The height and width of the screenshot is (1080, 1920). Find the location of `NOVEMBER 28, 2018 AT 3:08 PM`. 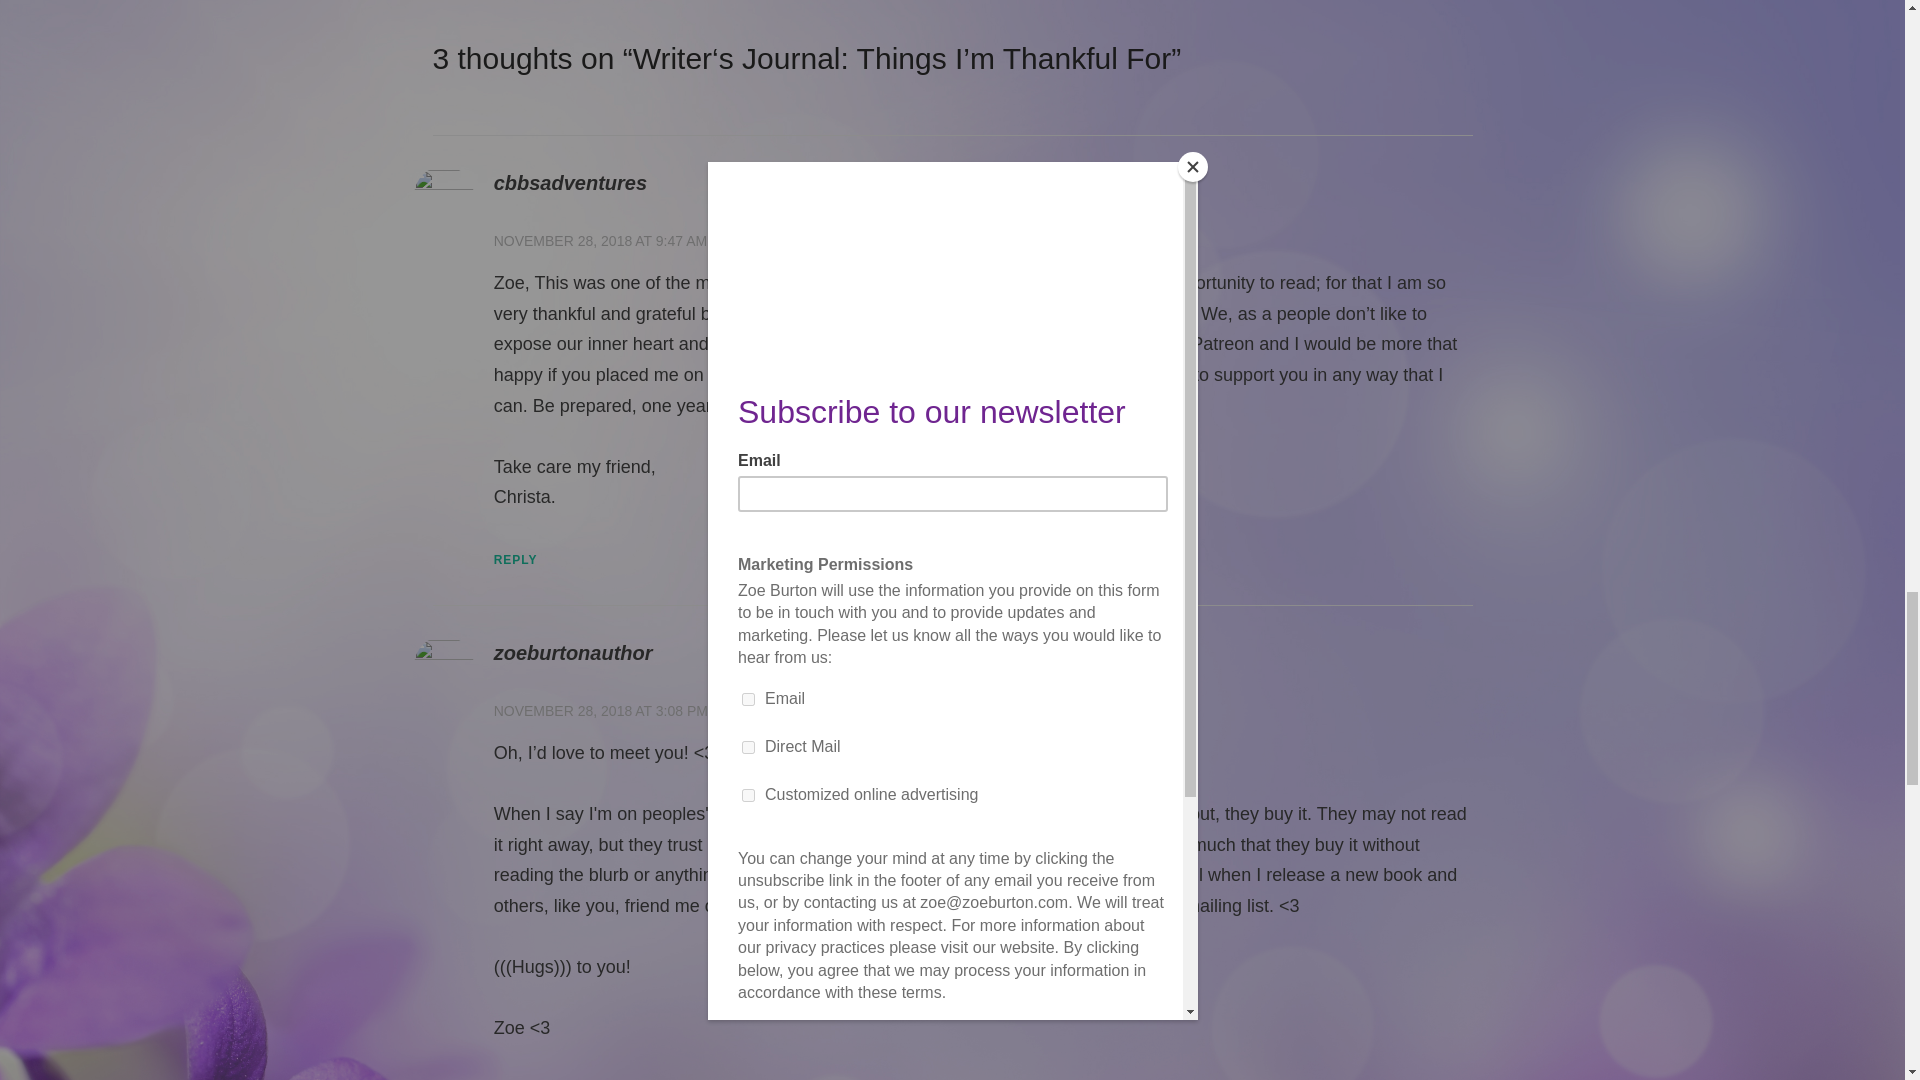

NOVEMBER 28, 2018 AT 3:08 PM is located at coordinates (600, 711).